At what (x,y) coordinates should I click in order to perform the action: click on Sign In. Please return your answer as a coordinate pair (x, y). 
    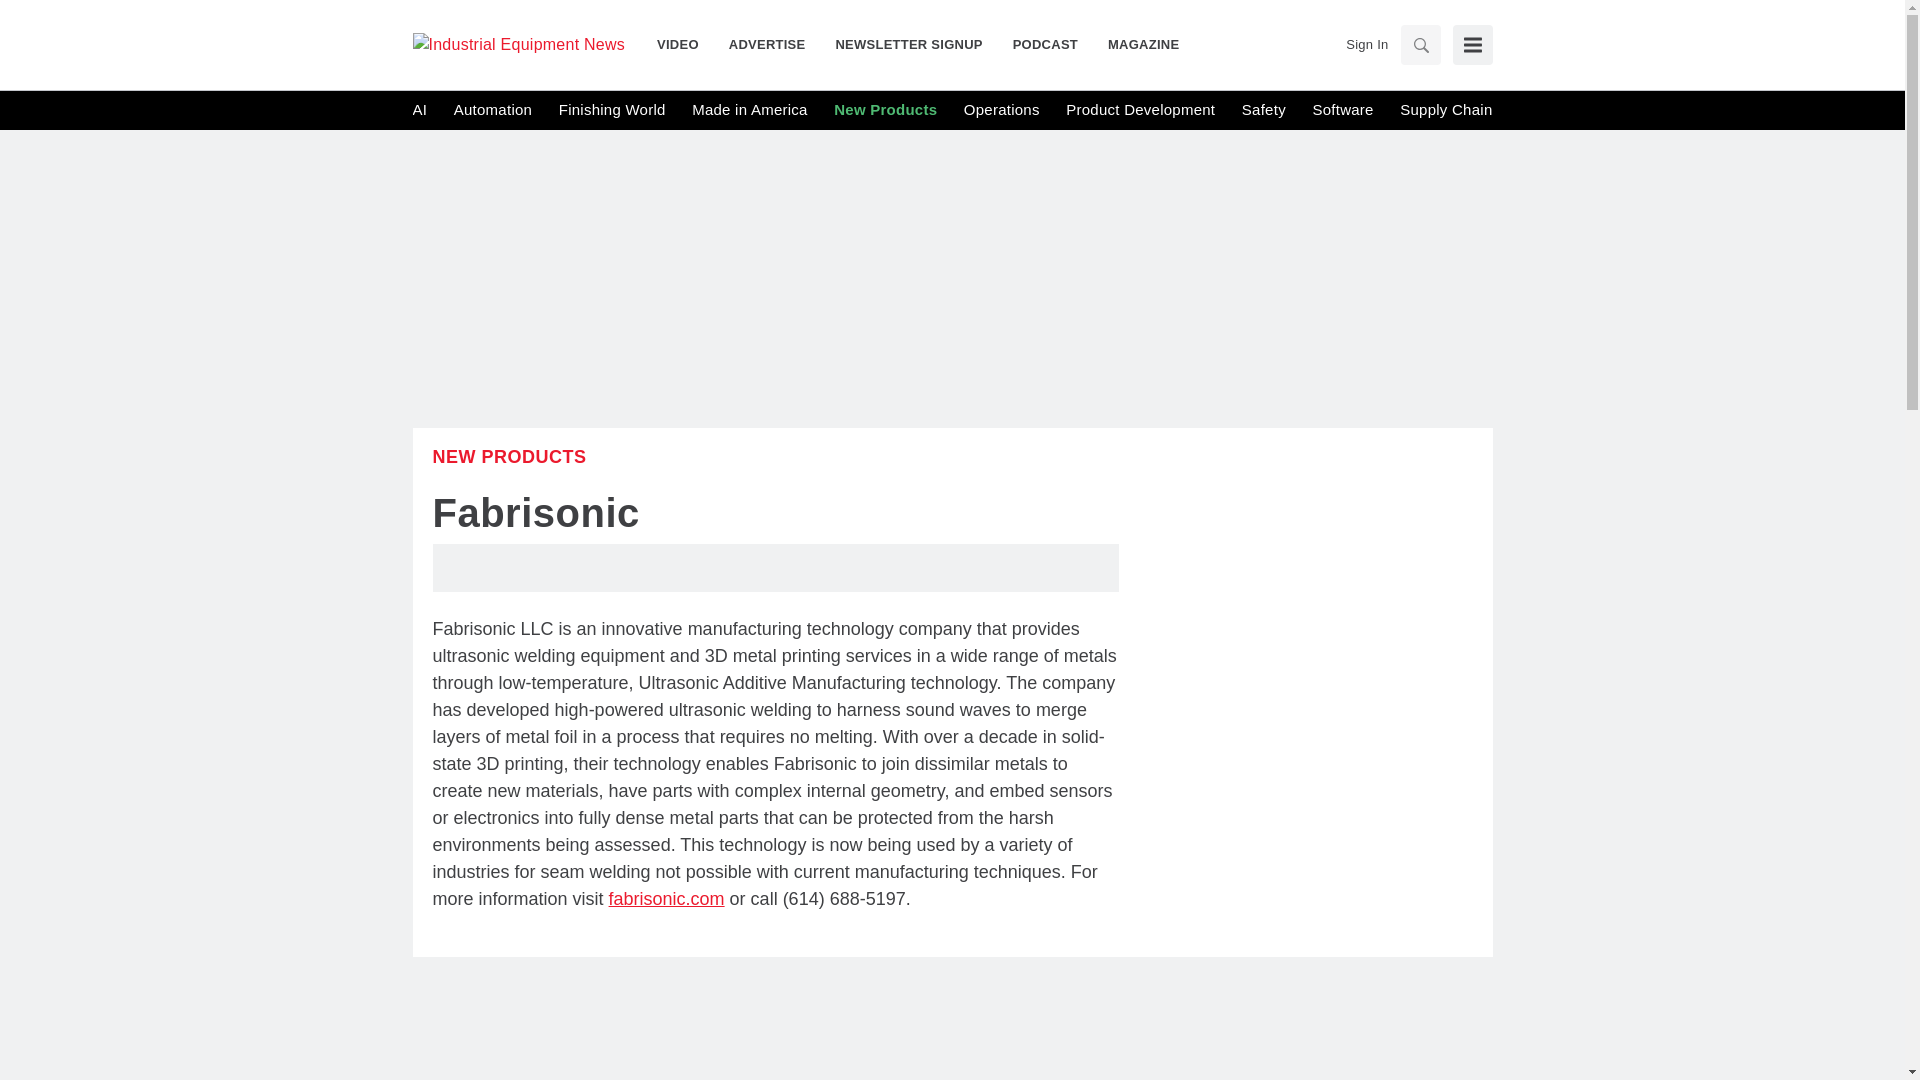
    Looking at the image, I should click on (1366, 44).